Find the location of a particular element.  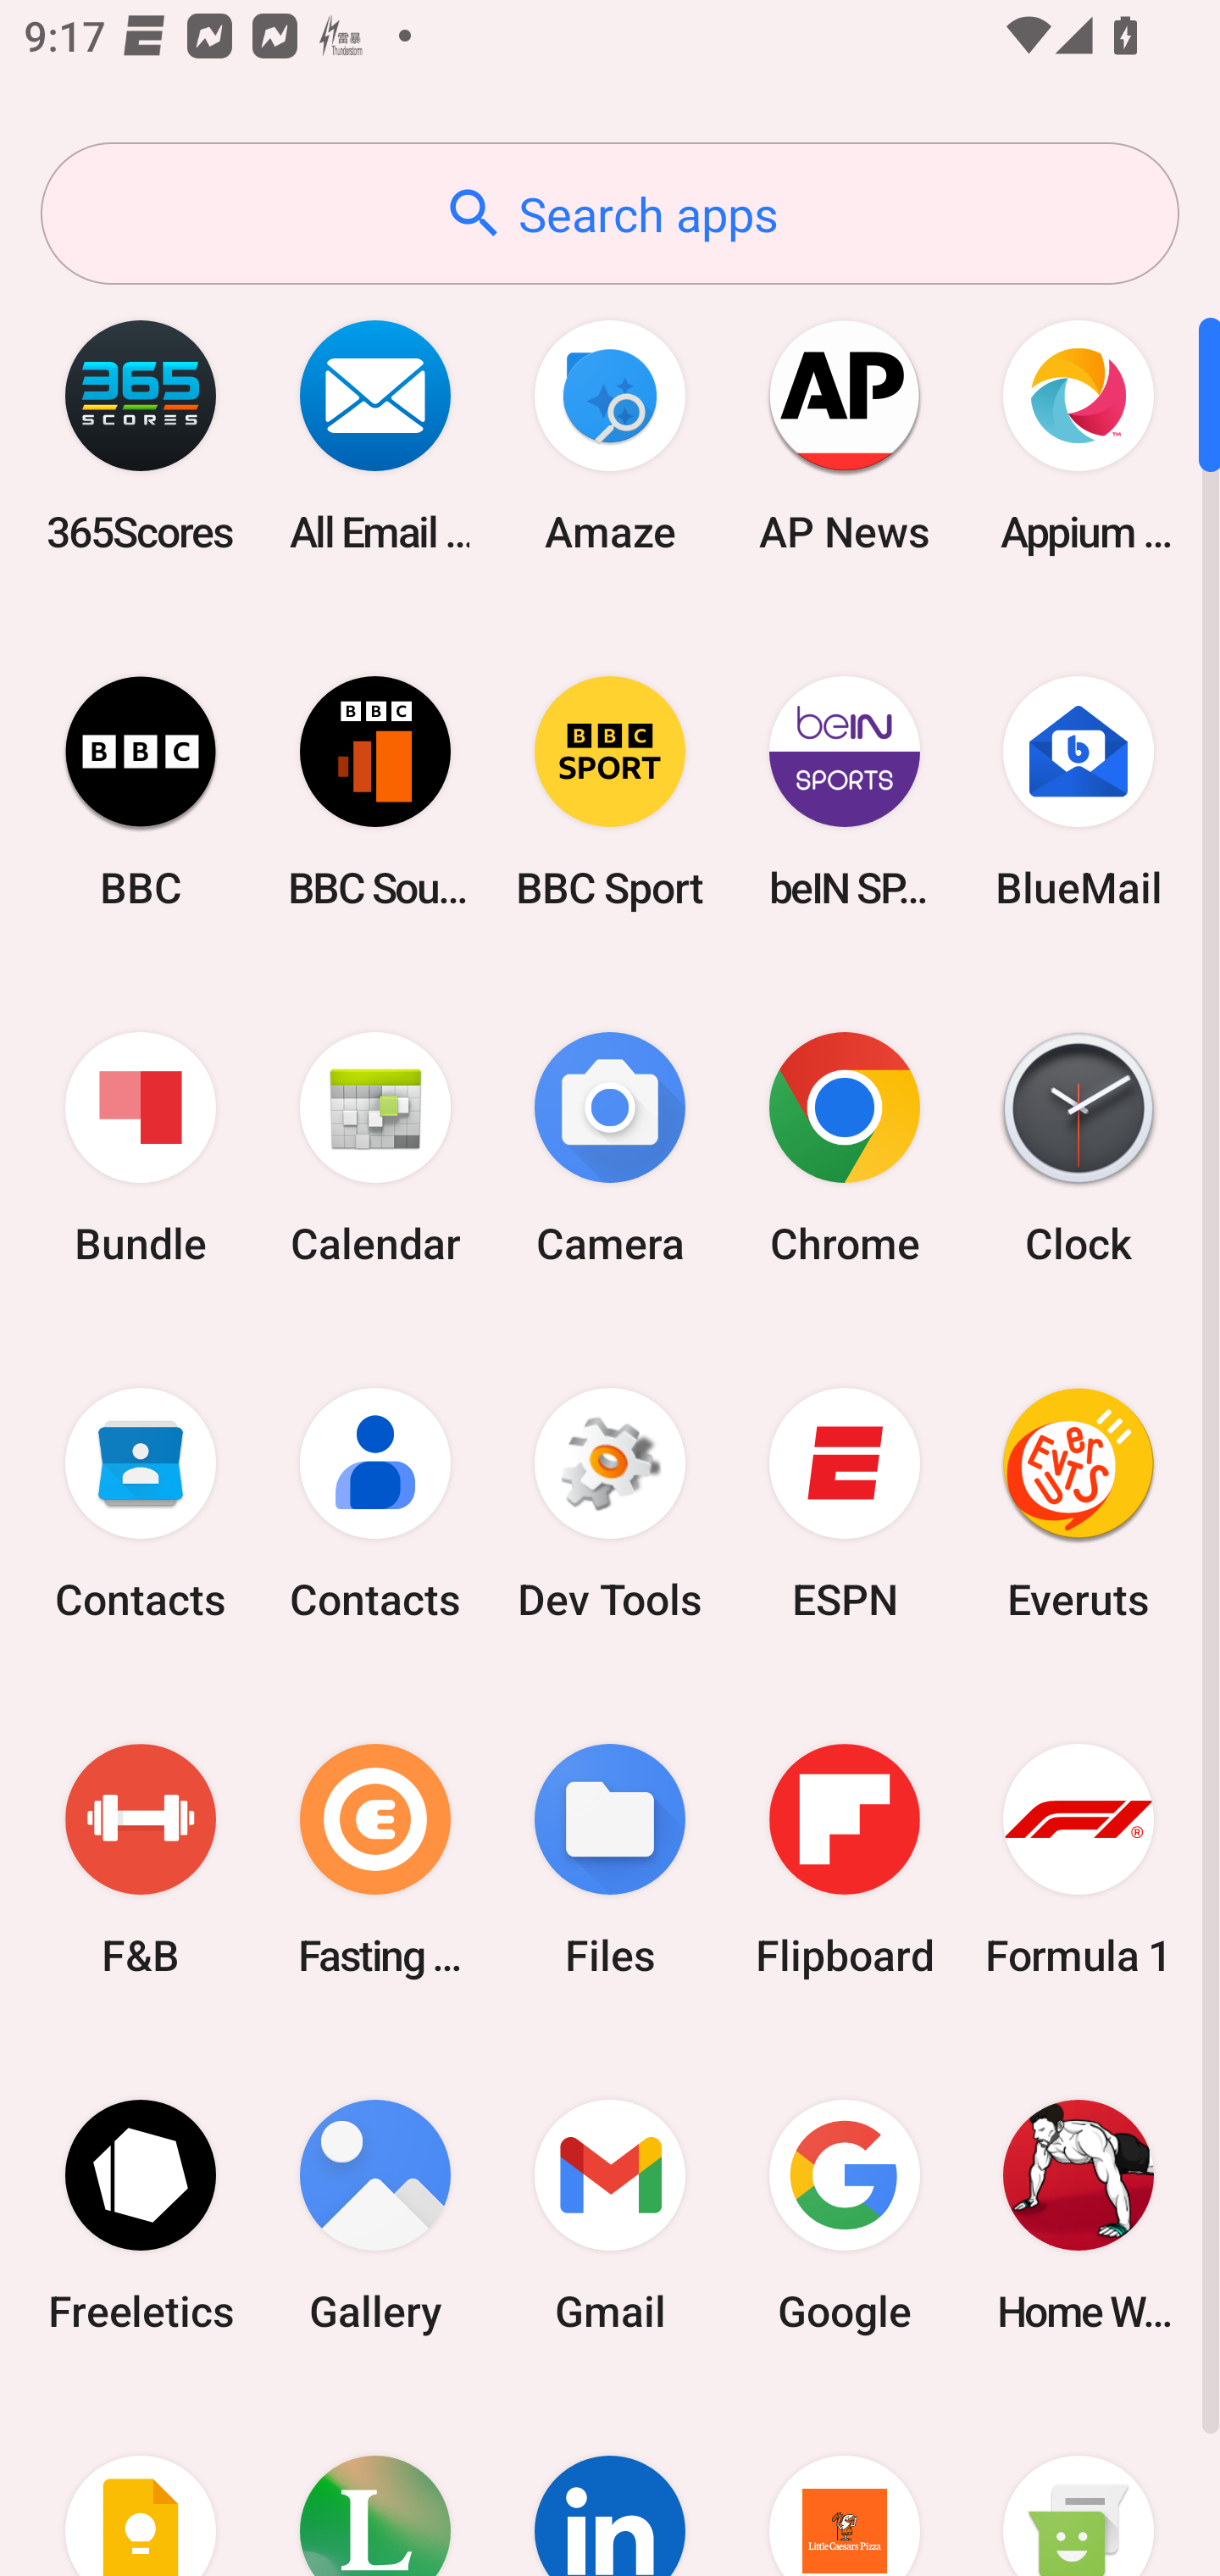

BlueMail is located at coordinates (1079, 791).